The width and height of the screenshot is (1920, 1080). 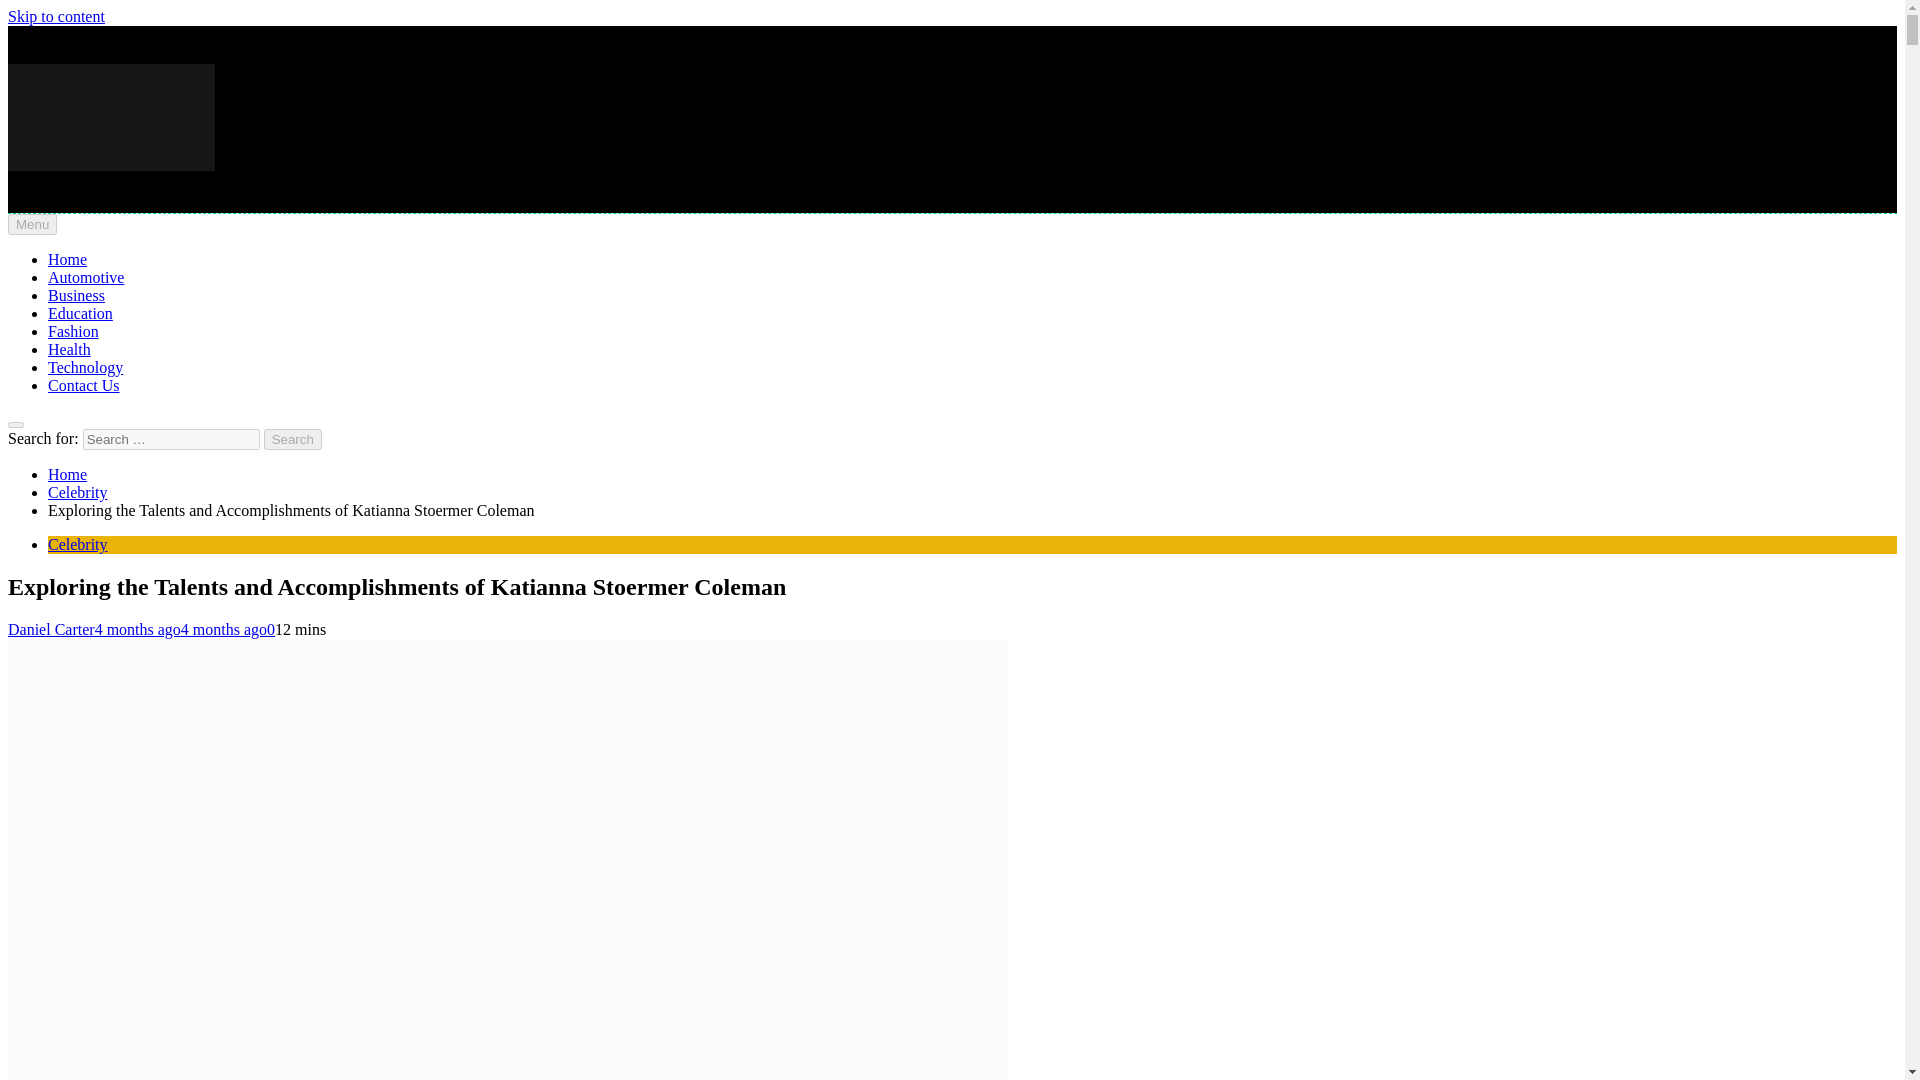 I want to click on Search, so click(x=293, y=439).